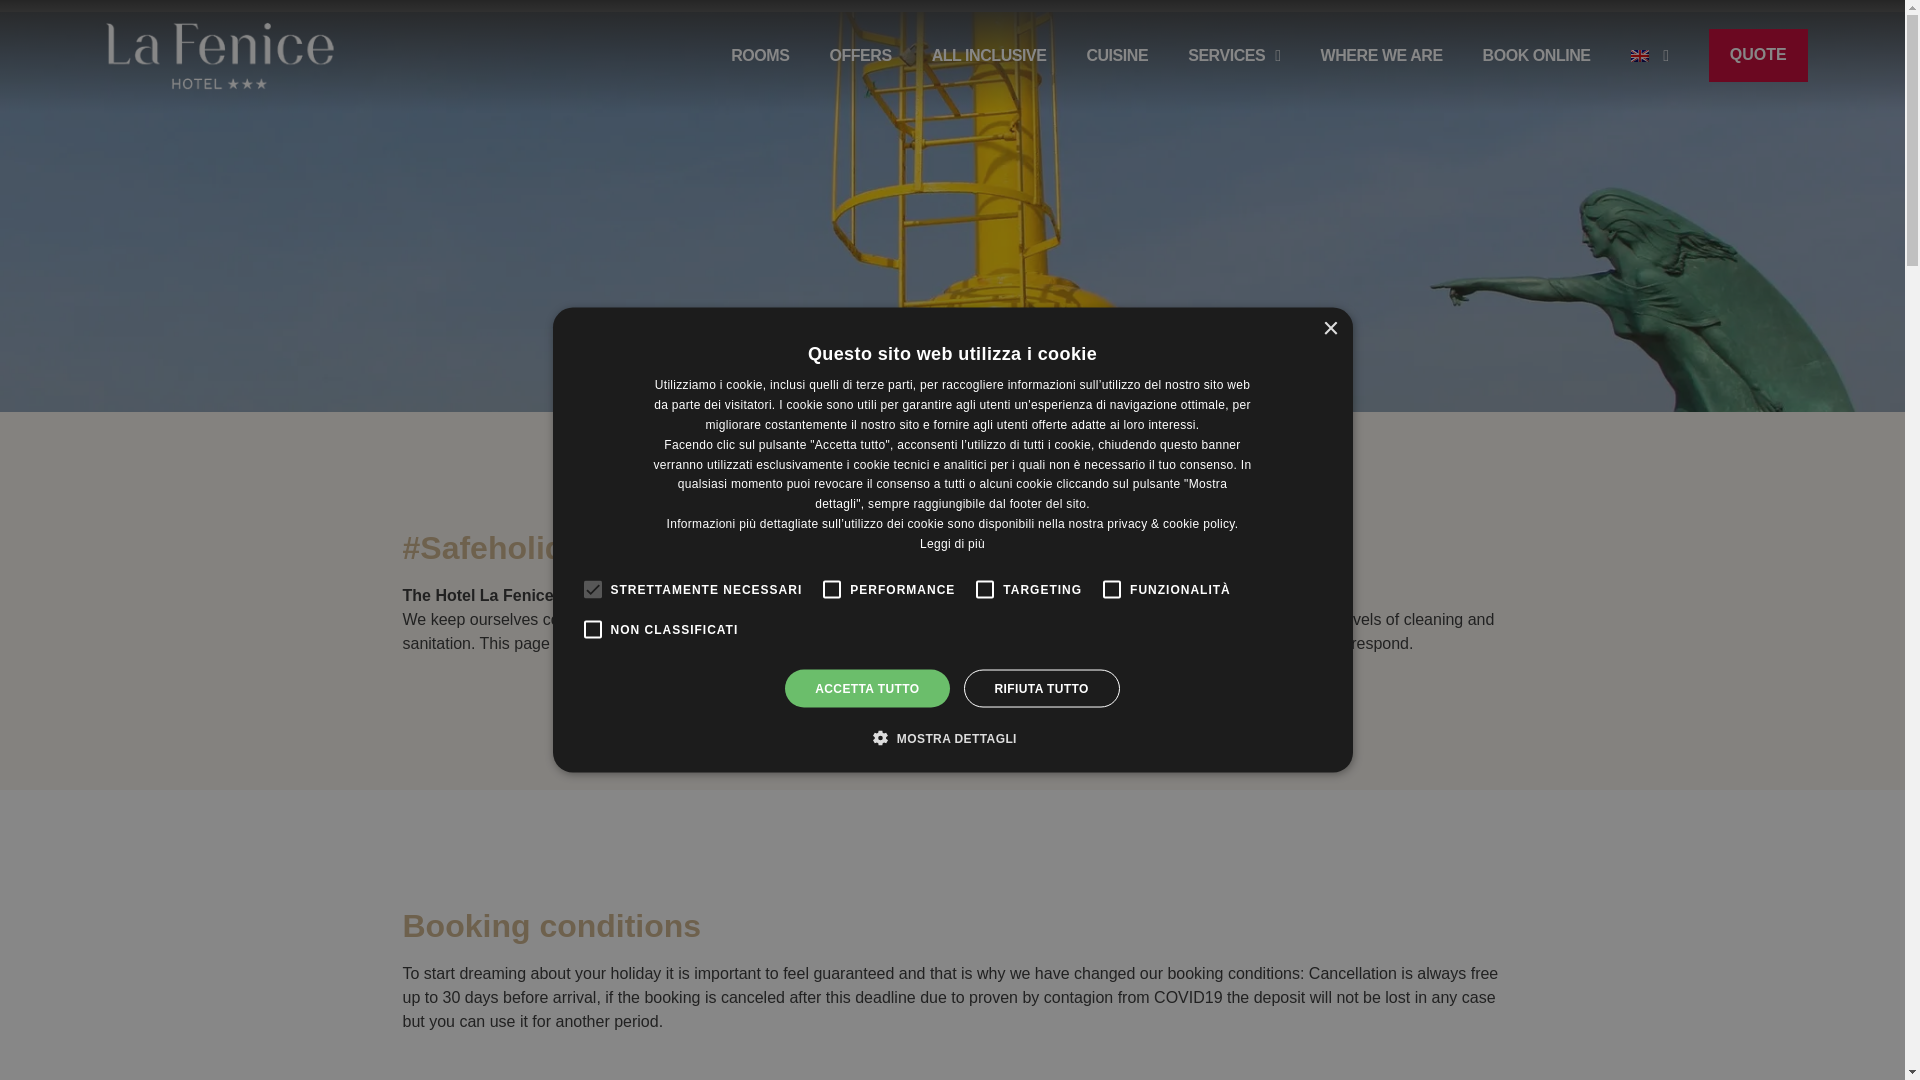 Image resolution: width=1920 pixels, height=1080 pixels. Describe the element at coordinates (1536, 56) in the screenshot. I see `BOOK ONLINE` at that location.